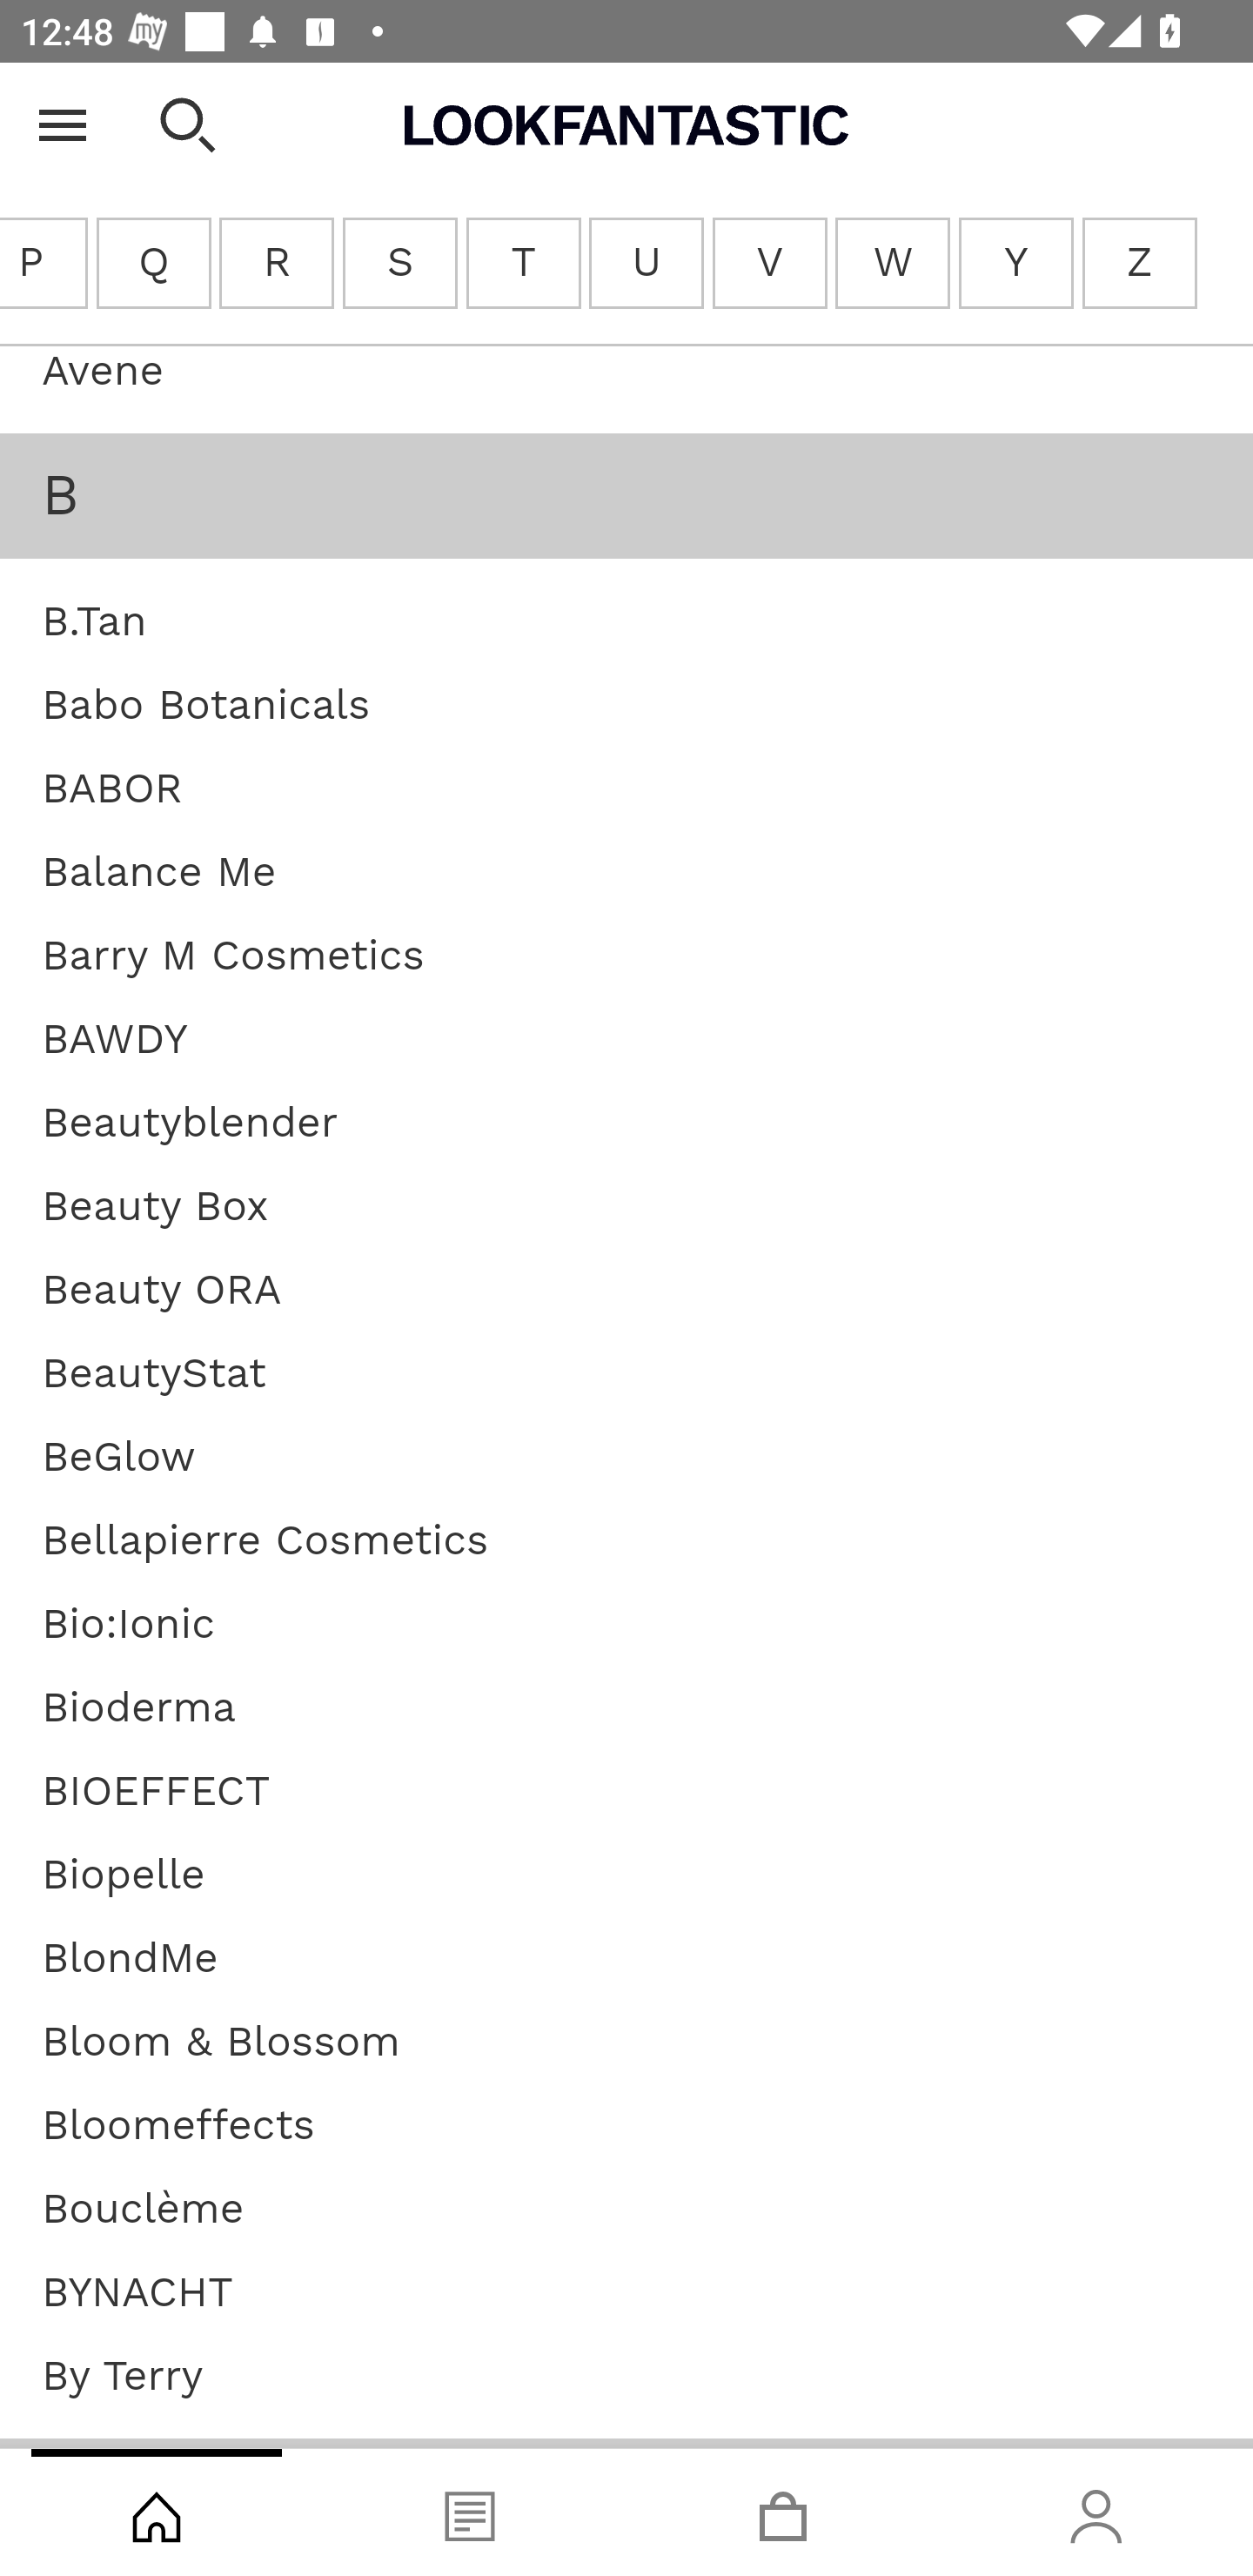 The width and height of the screenshot is (1253, 2576). Describe the element at coordinates (129, 1627) in the screenshot. I see `Bio:Ionic` at that location.